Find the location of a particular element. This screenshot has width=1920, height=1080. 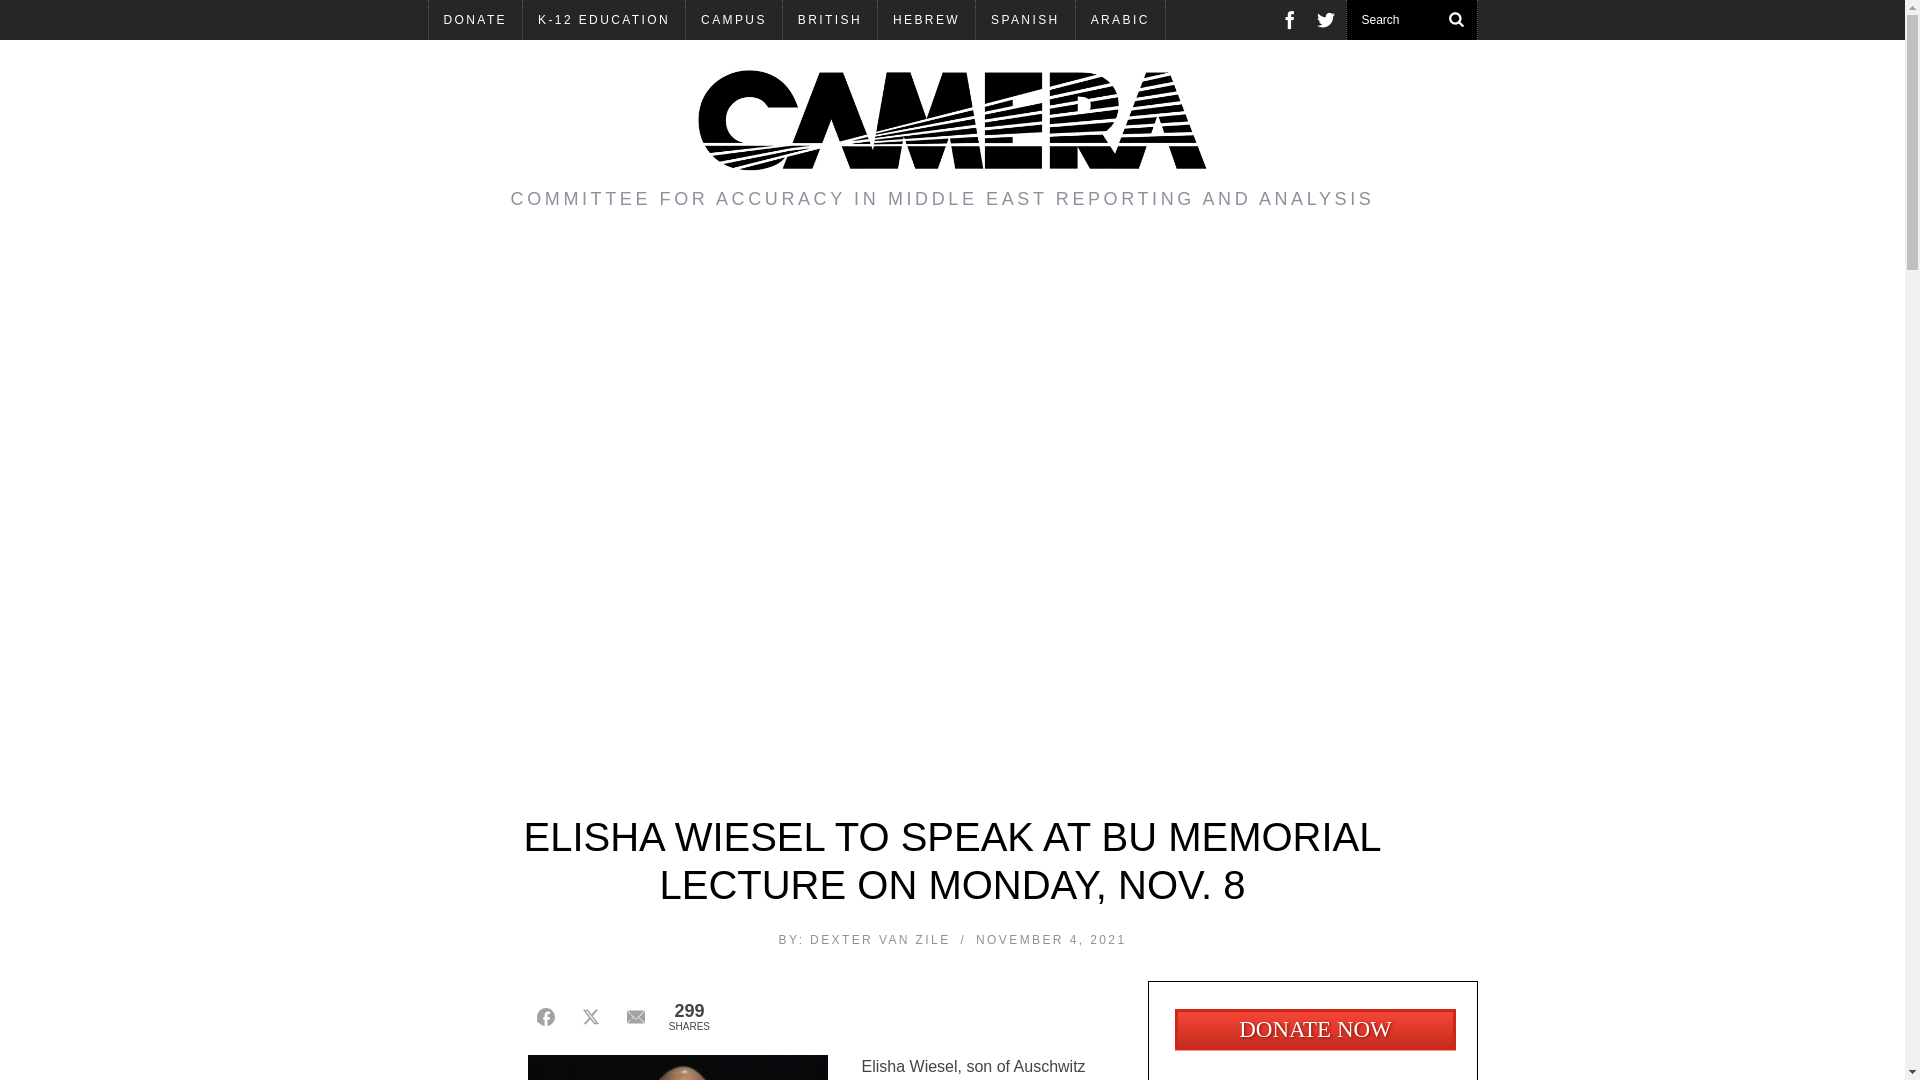

K-12 EDUCATION is located at coordinates (604, 20).